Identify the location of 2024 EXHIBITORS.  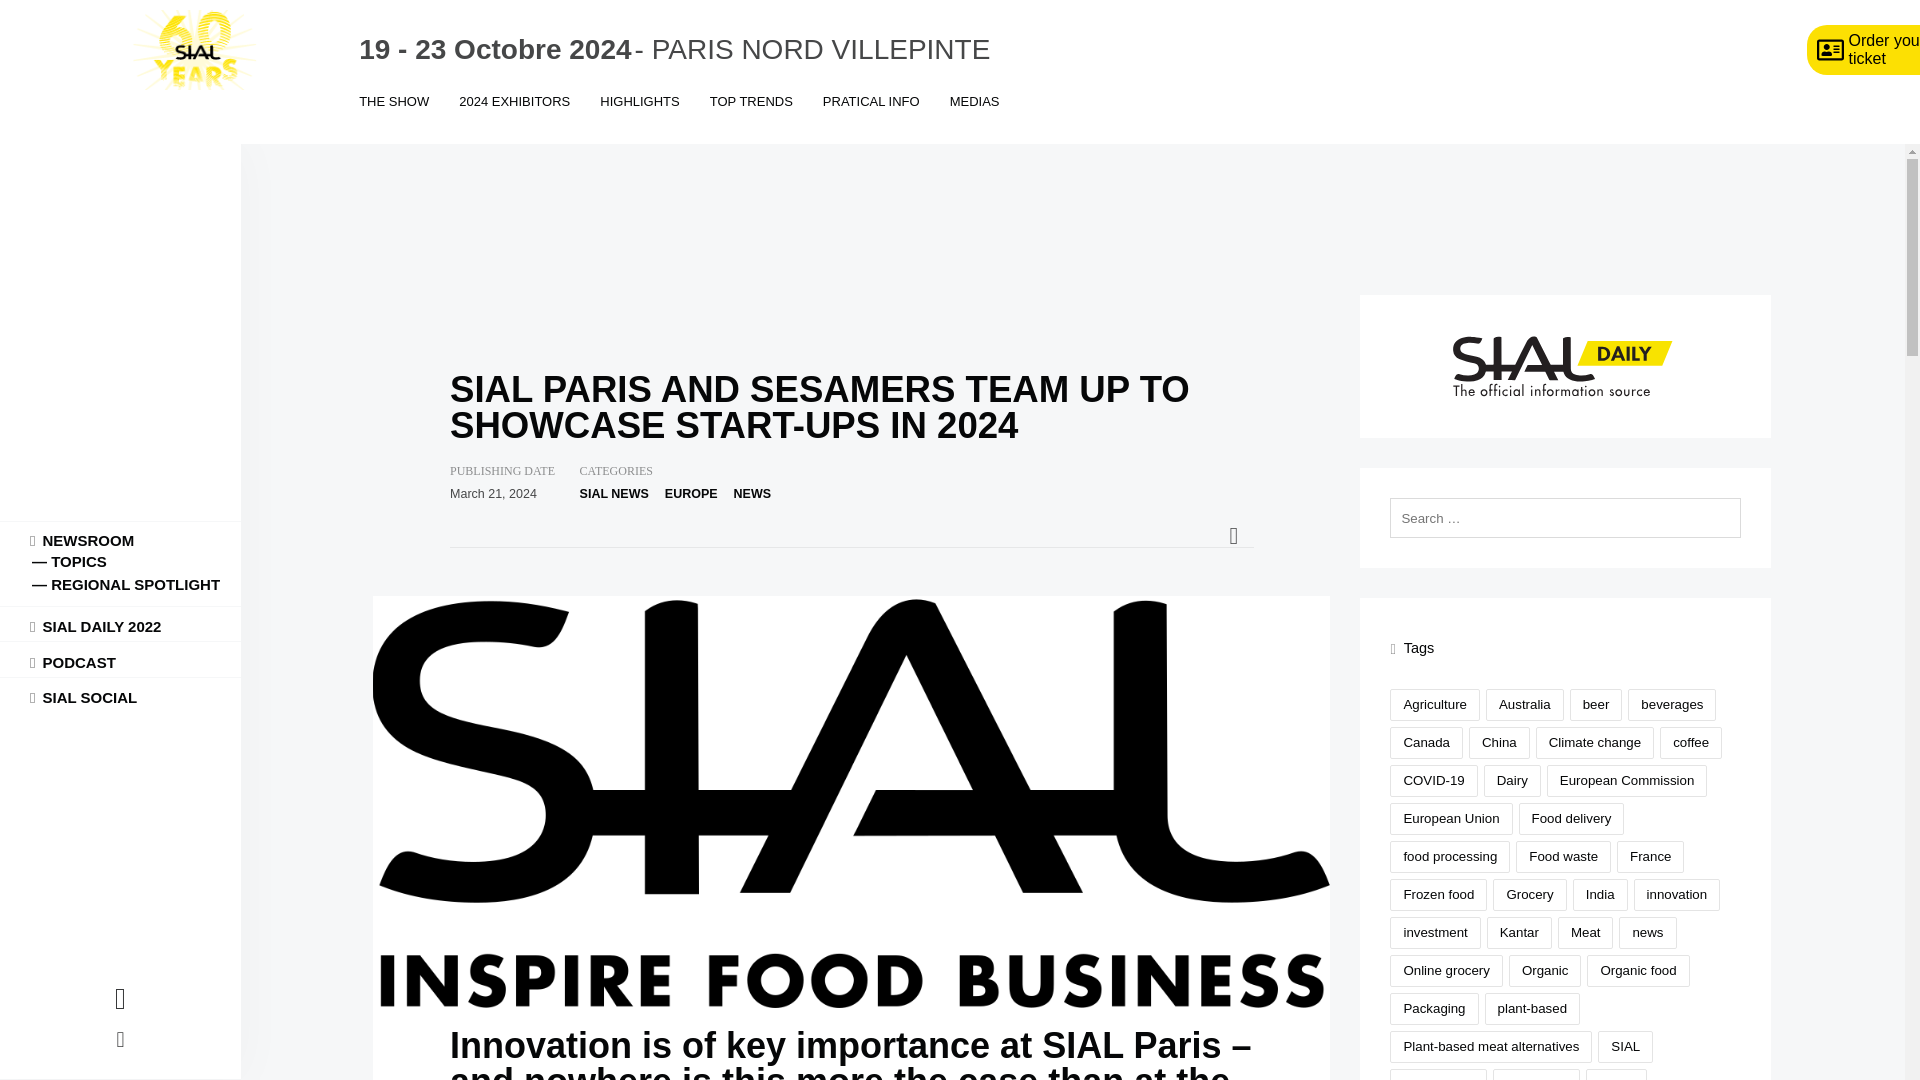
(514, 116).